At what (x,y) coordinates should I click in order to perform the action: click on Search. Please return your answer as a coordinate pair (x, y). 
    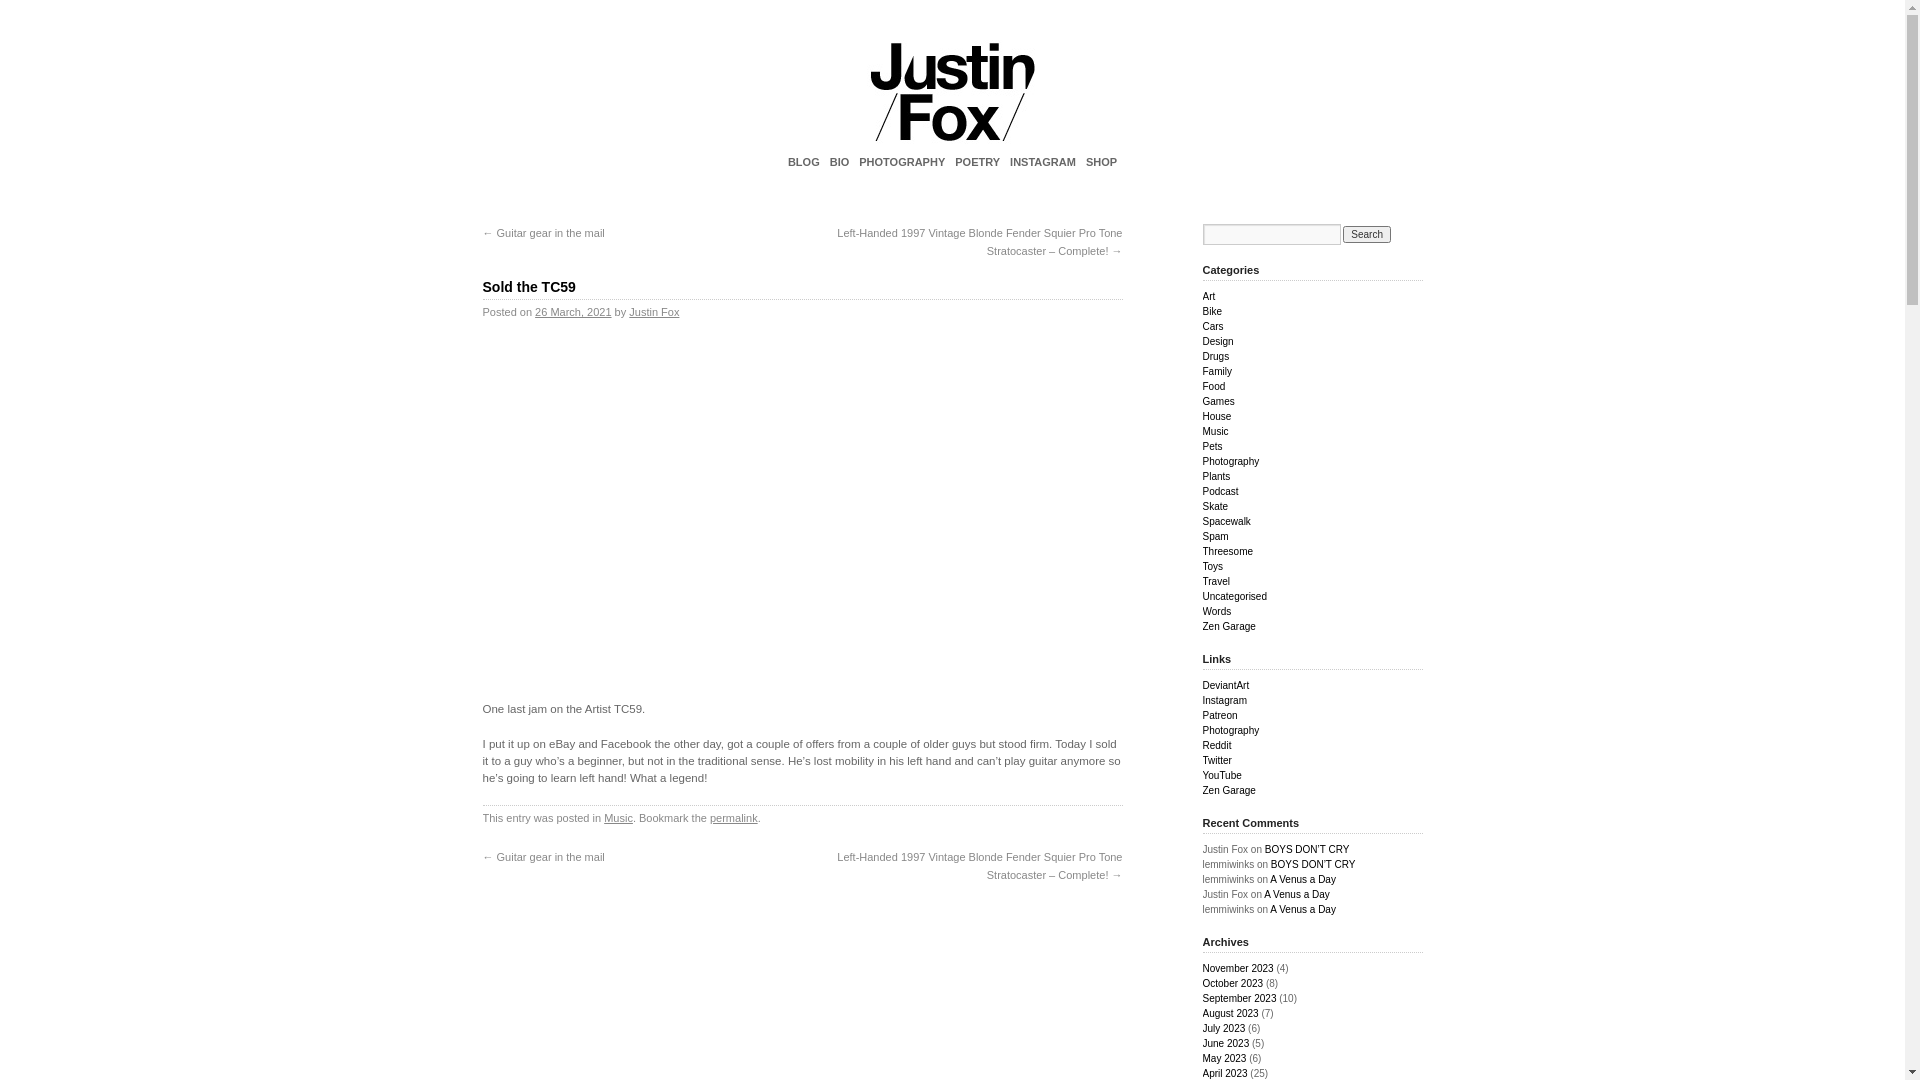
    Looking at the image, I should click on (1367, 234).